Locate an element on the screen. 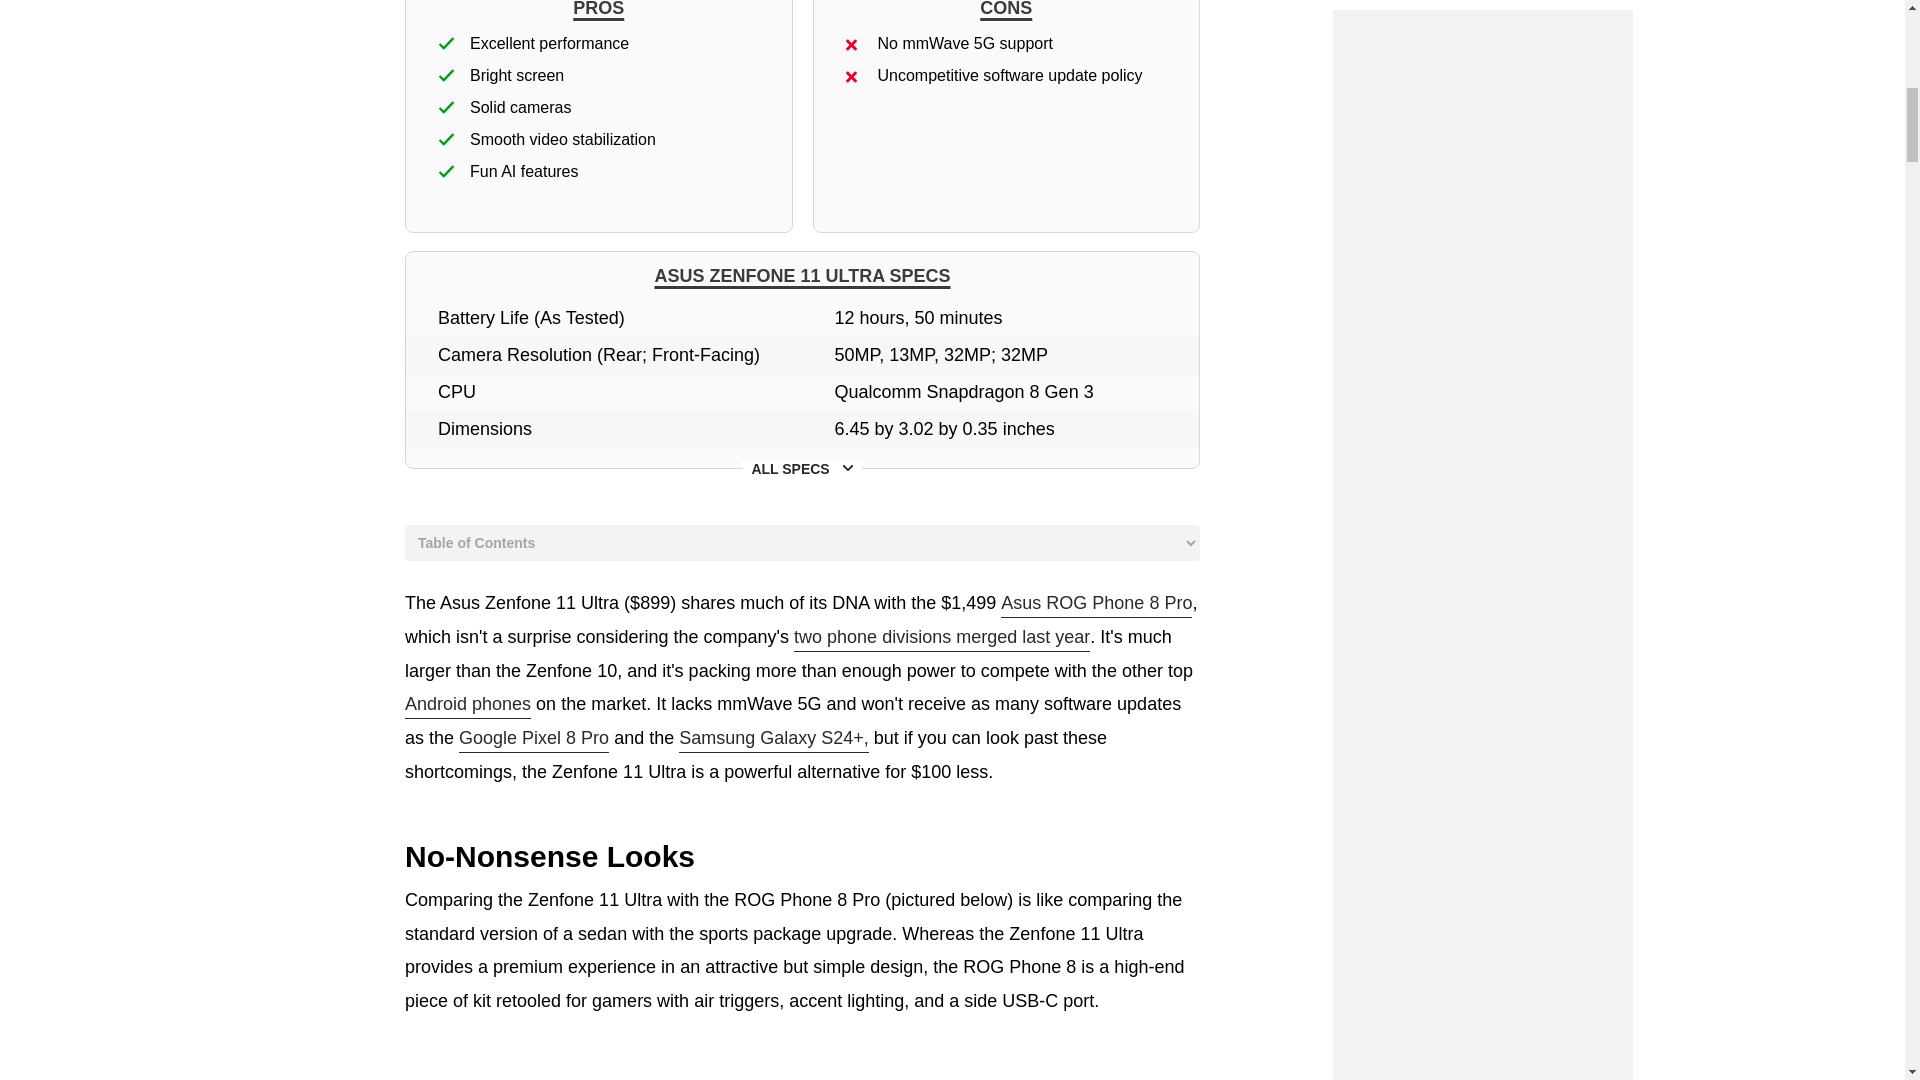 The width and height of the screenshot is (1920, 1080). ALL SPECS is located at coordinates (802, 470).